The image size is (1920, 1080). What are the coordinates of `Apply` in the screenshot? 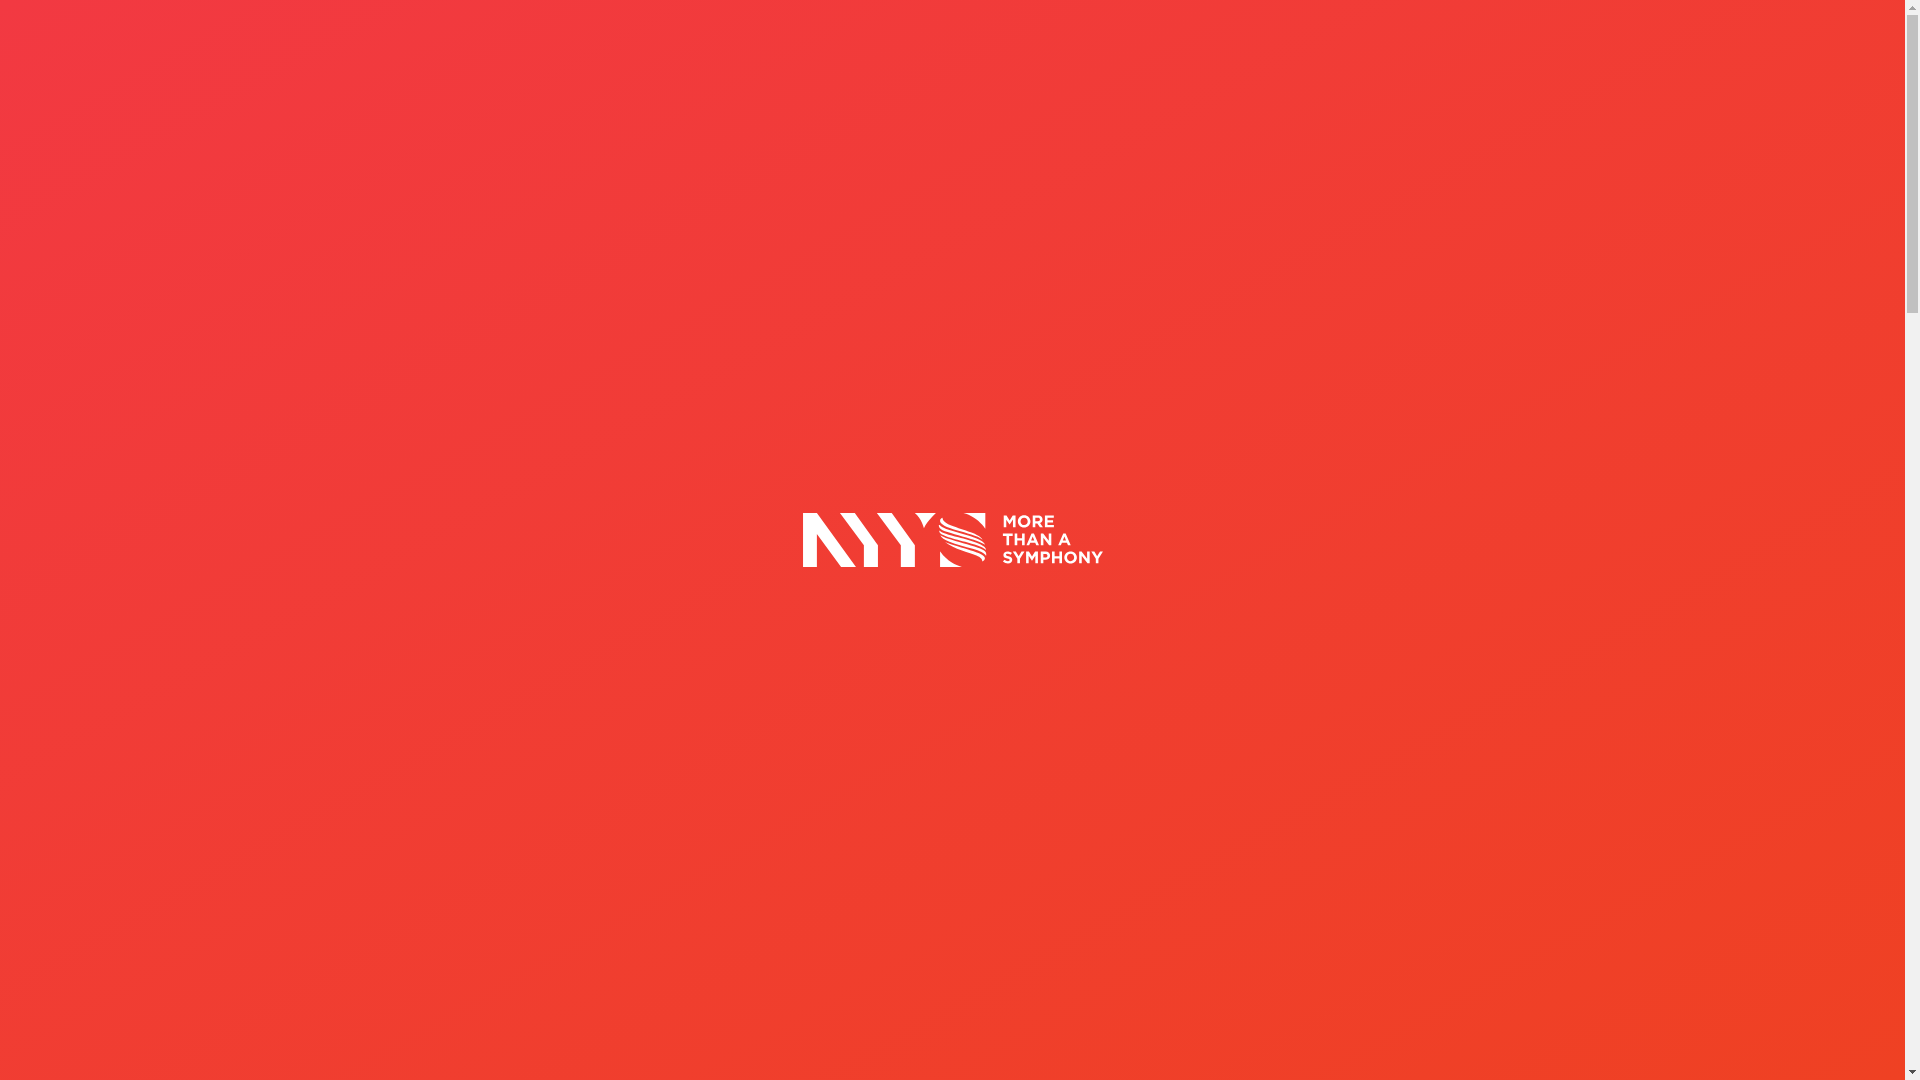 It's located at (1763, 164).